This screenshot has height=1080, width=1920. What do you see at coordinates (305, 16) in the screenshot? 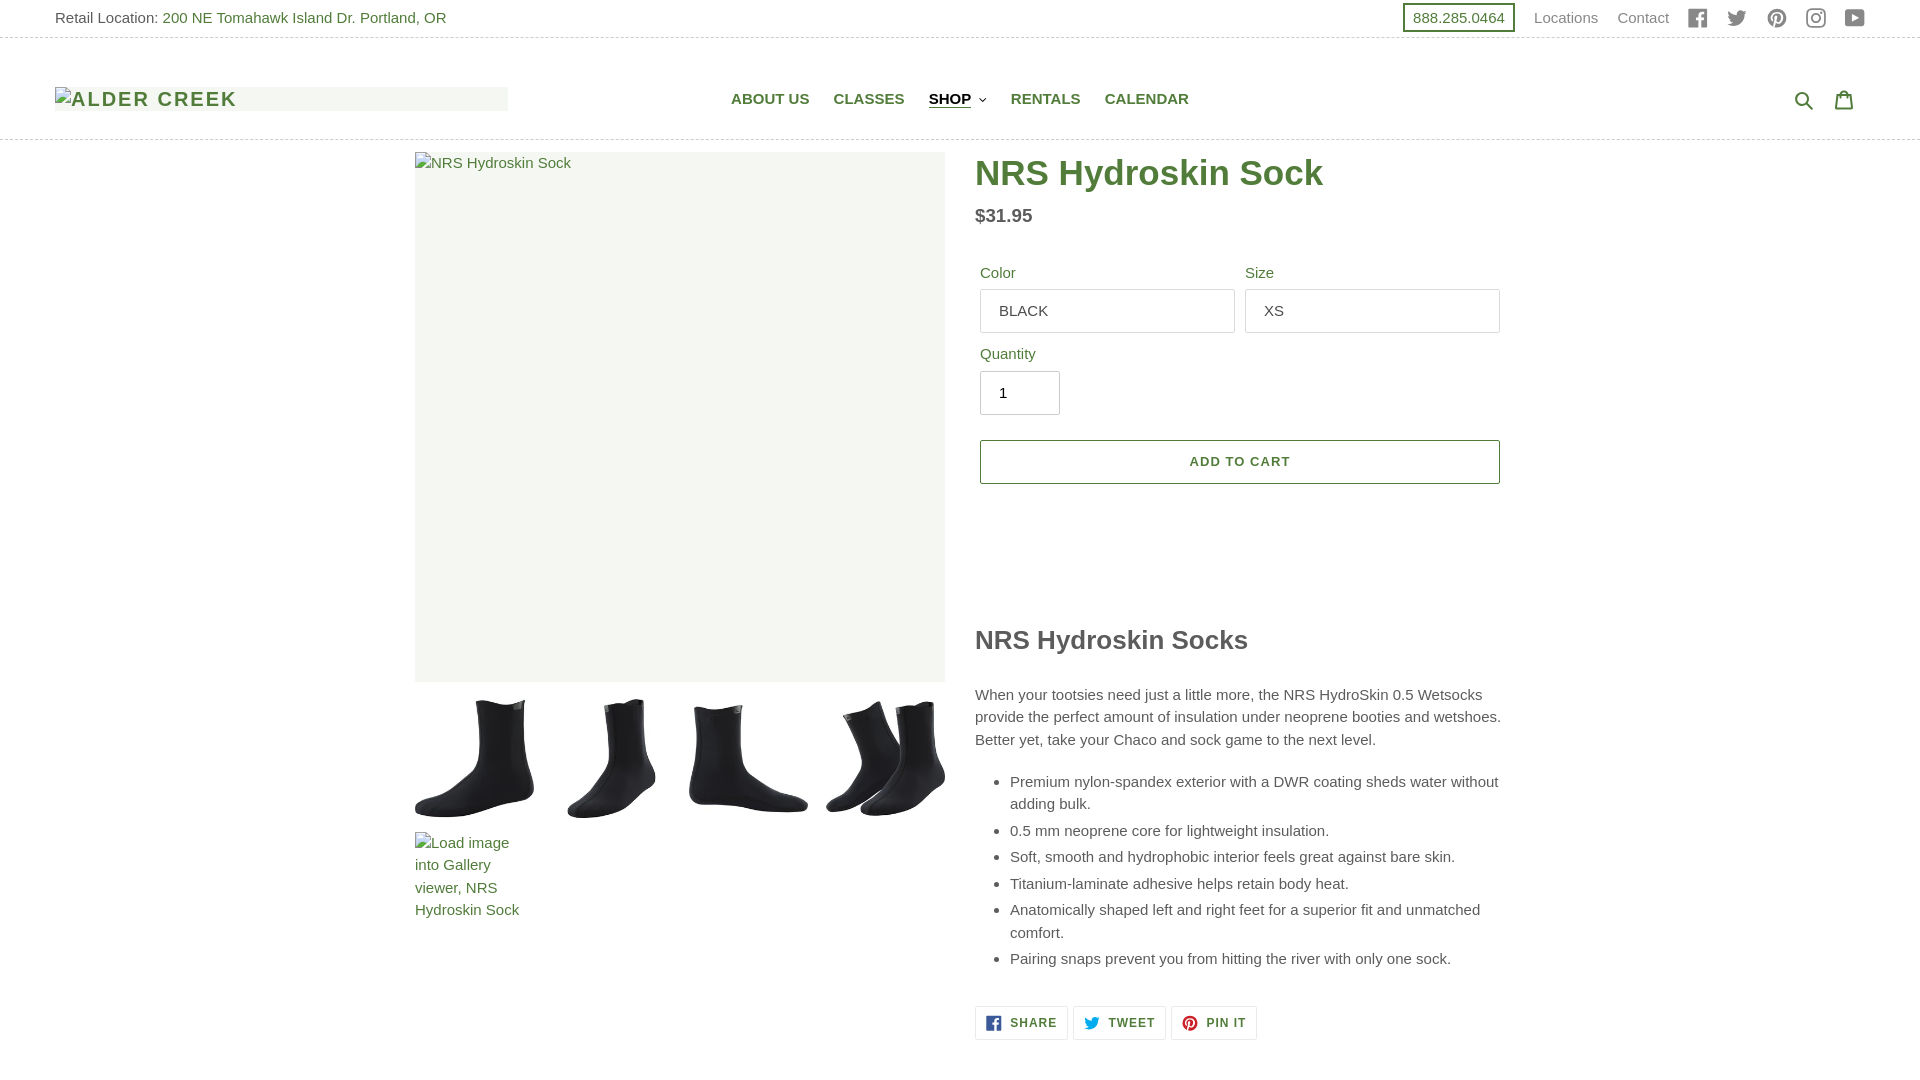
I see `200 NE Tomahawk Island Dr. Portland, OR` at bounding box center [305, 16].